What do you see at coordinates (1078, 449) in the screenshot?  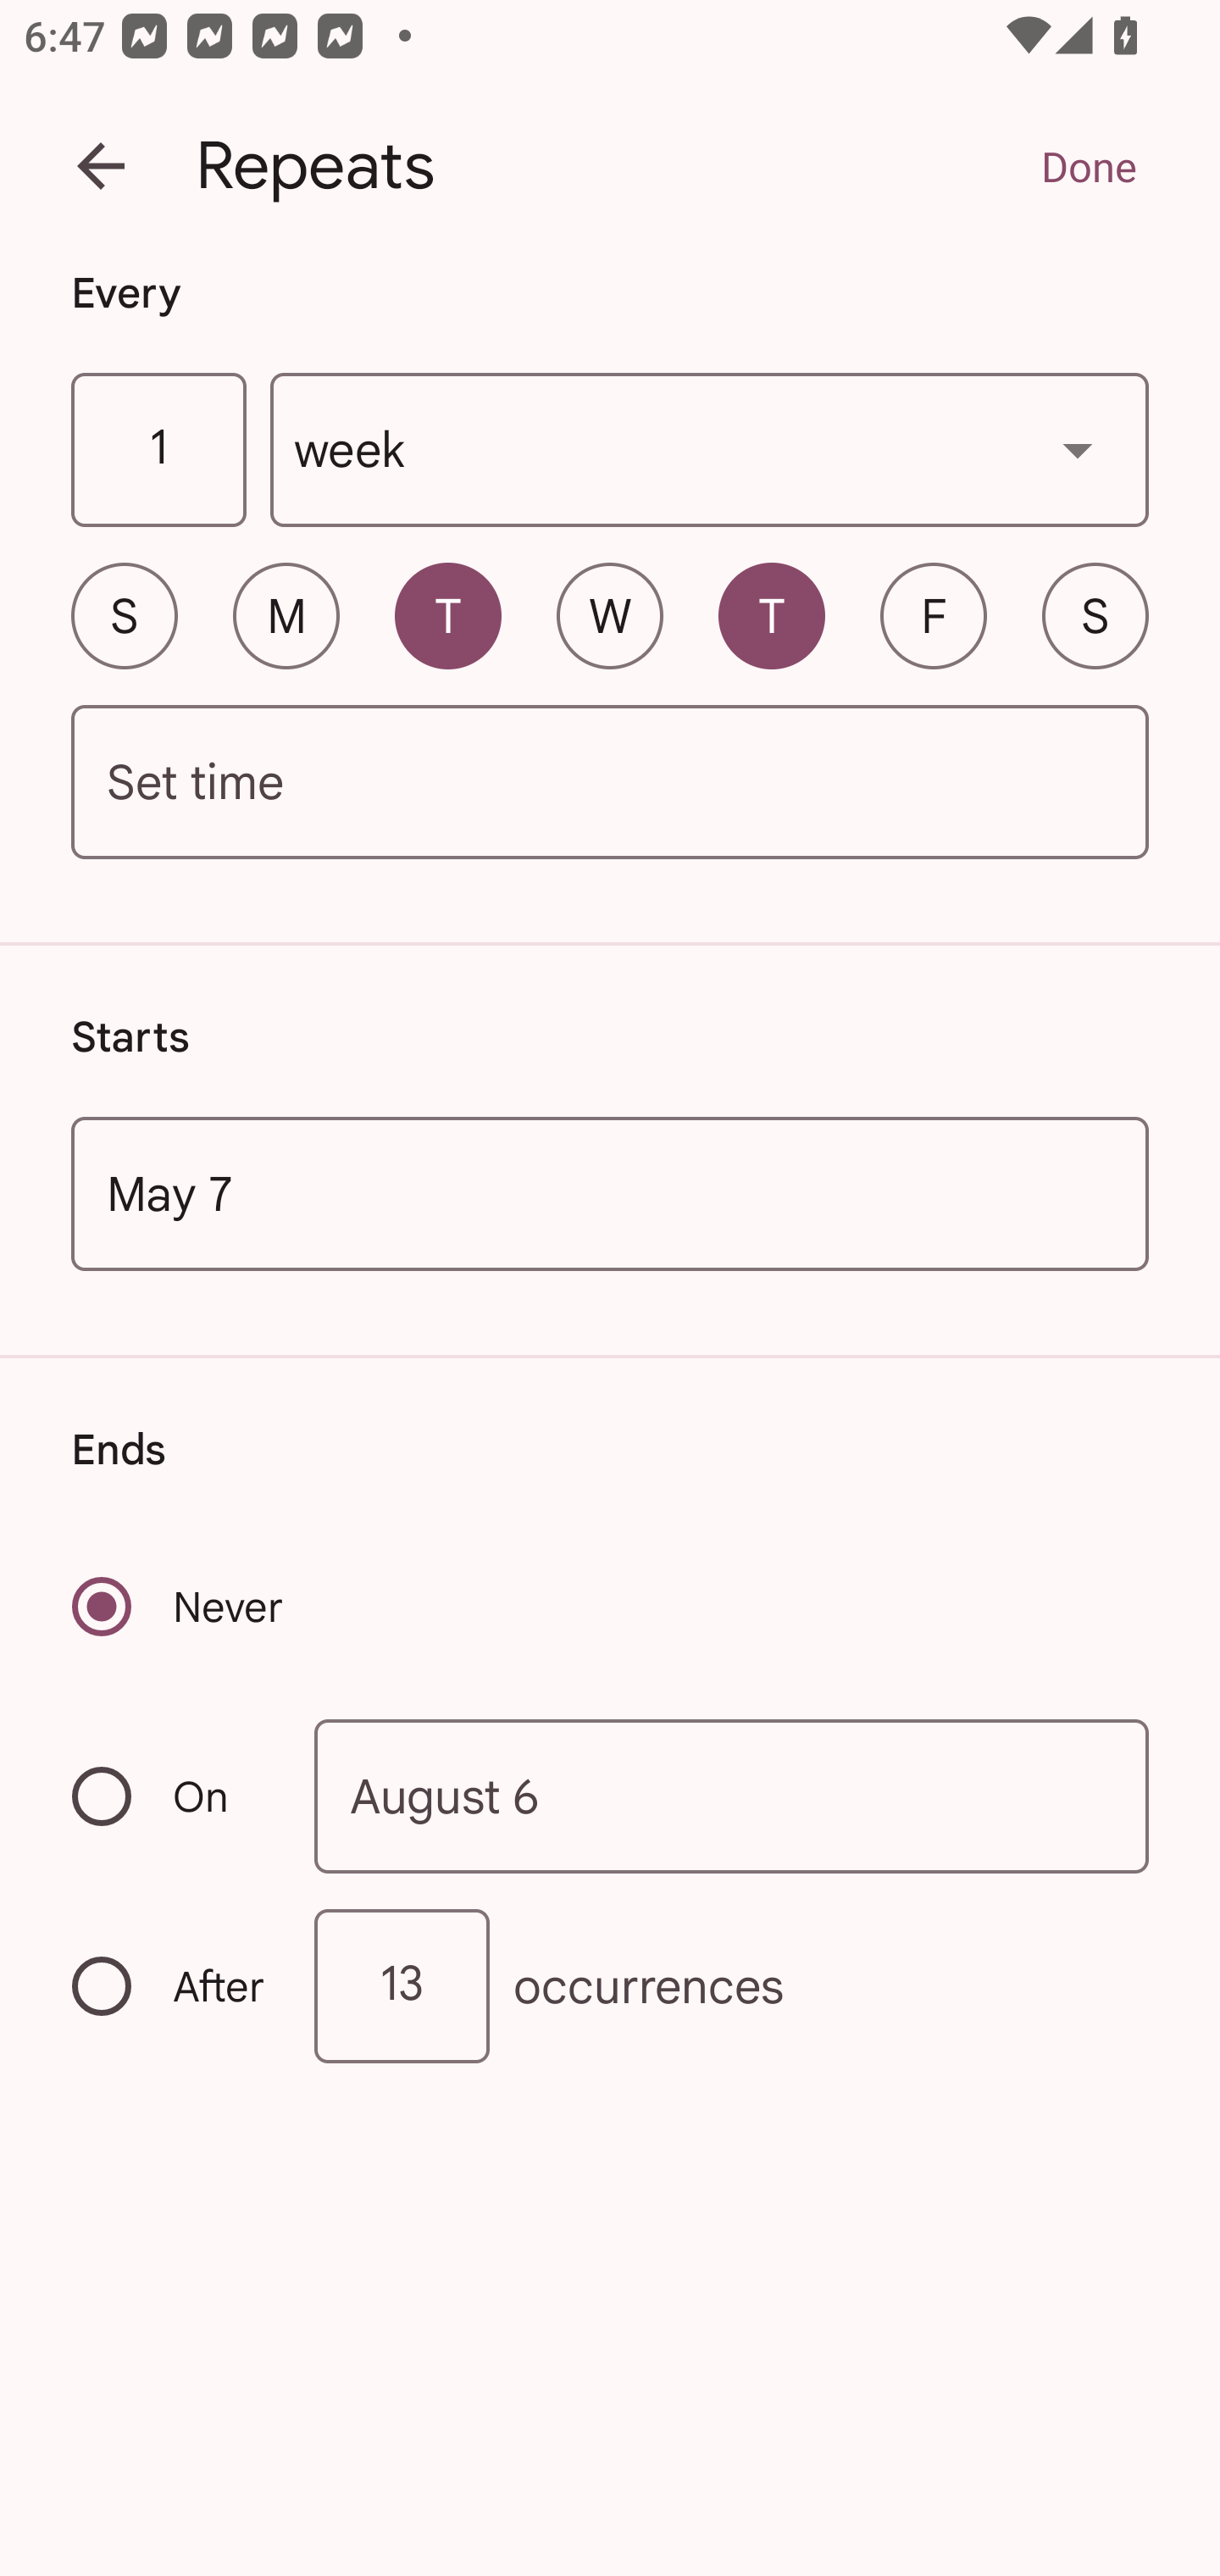 I see `Show dropdown menu` at bounding box center [1078, 449].